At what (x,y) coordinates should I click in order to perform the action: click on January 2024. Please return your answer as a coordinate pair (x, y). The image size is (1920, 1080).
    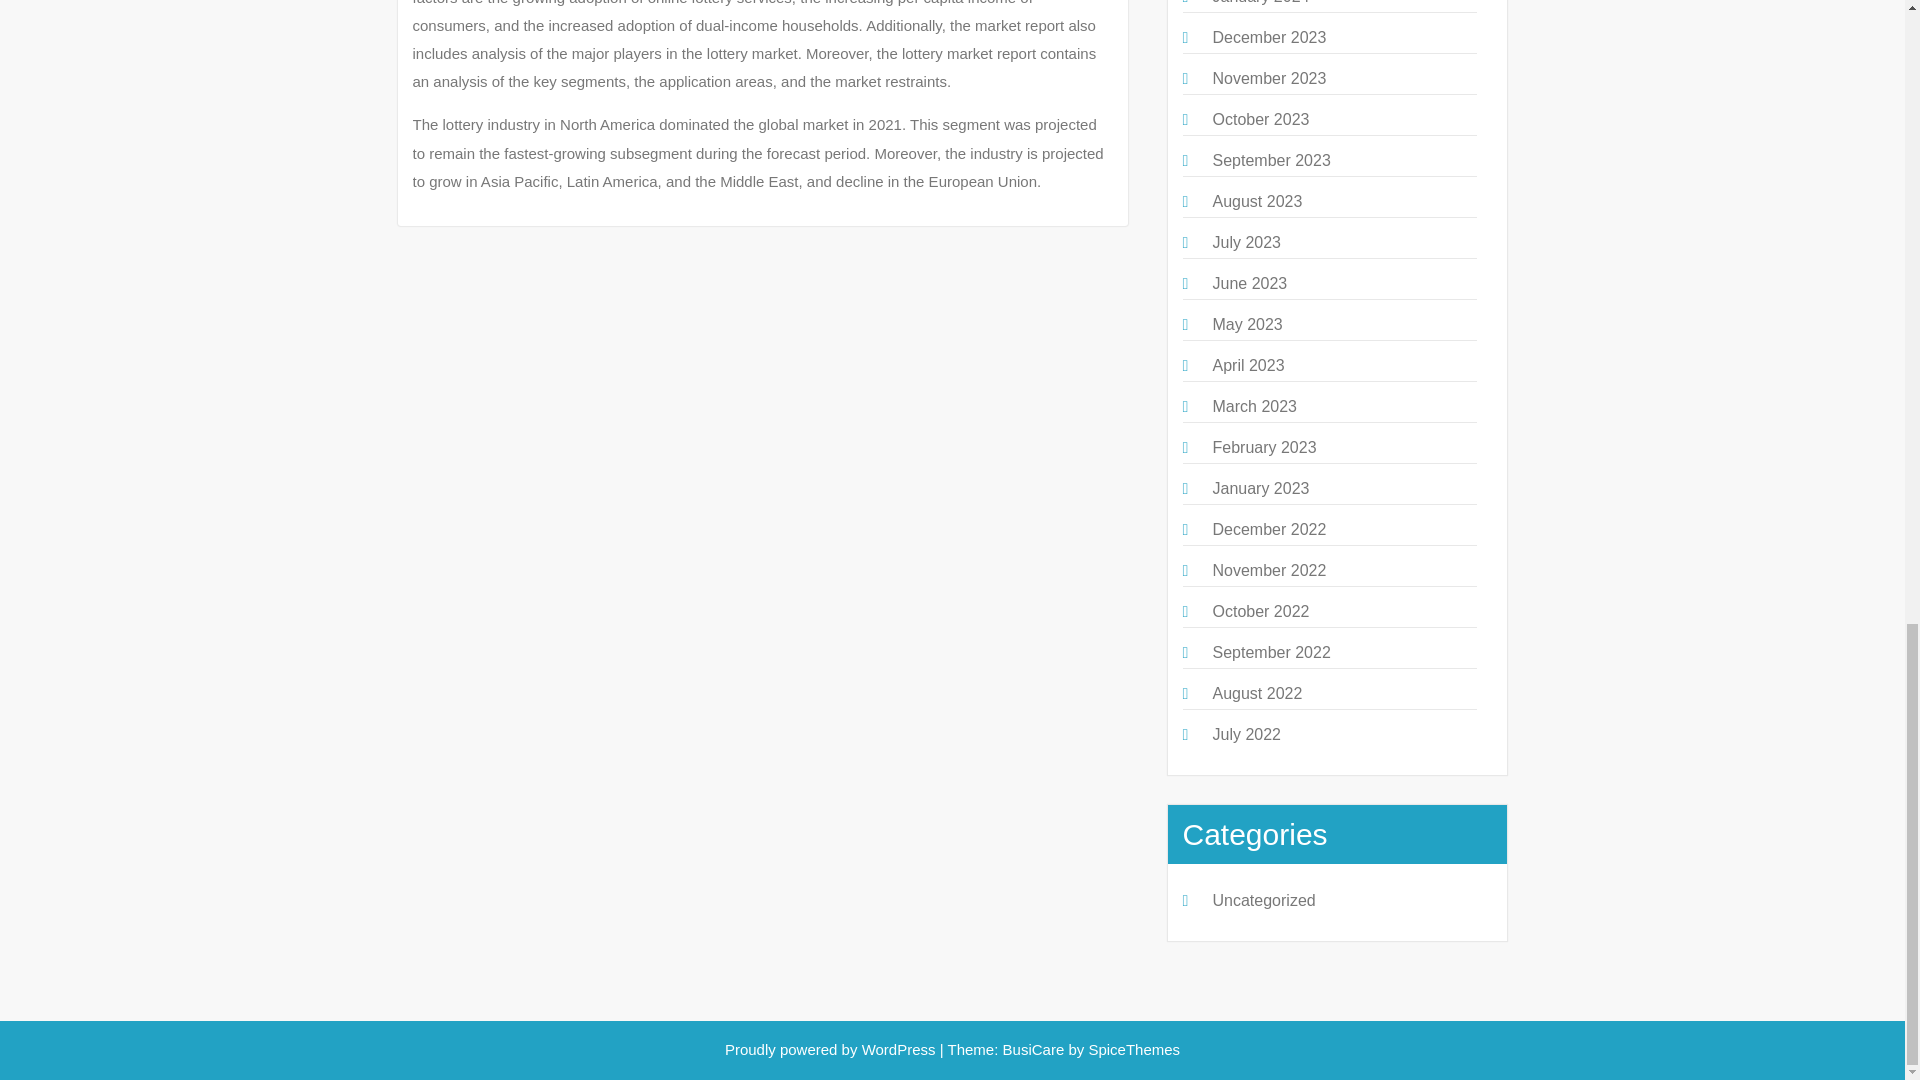
    Looking at the image, I should click on (1260, 2).